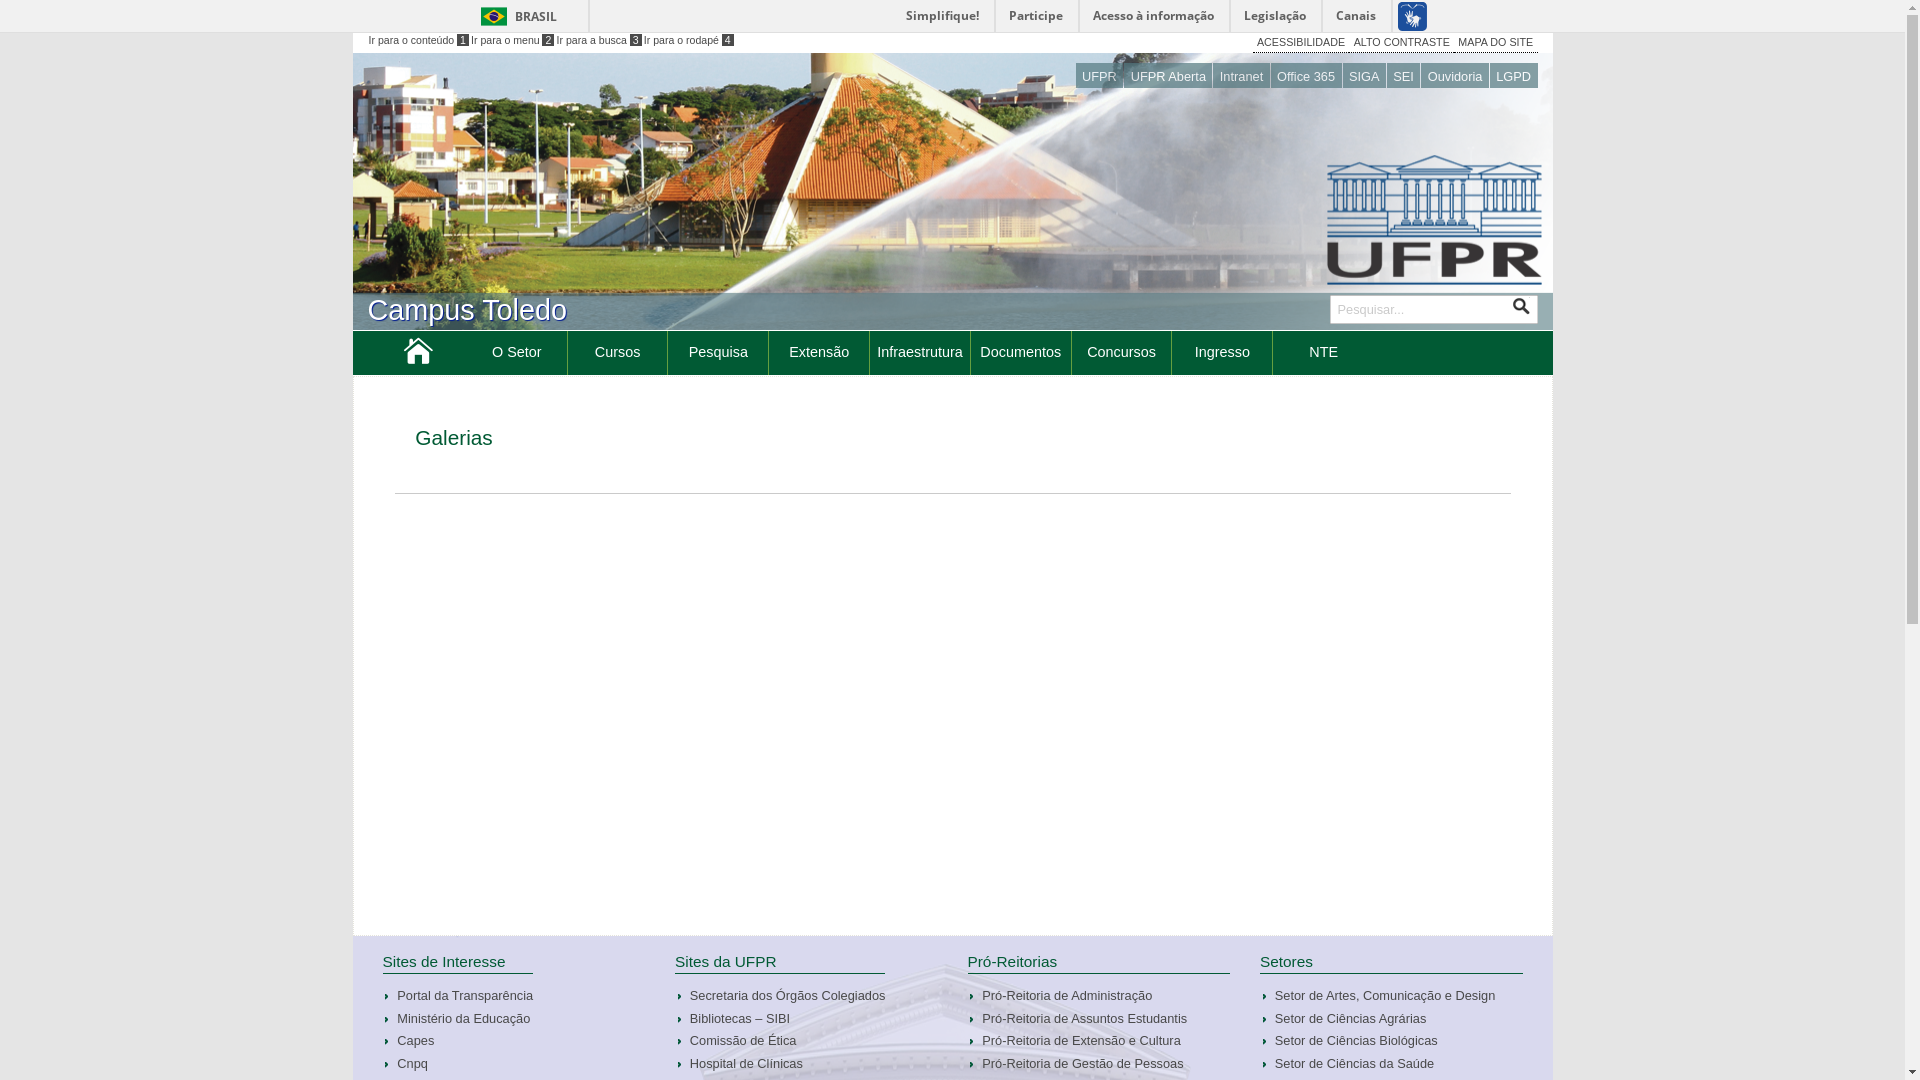  Describe the element at coordinates (1496, 43) in the screenshot. I see `MAPA DO SITE` at that location.